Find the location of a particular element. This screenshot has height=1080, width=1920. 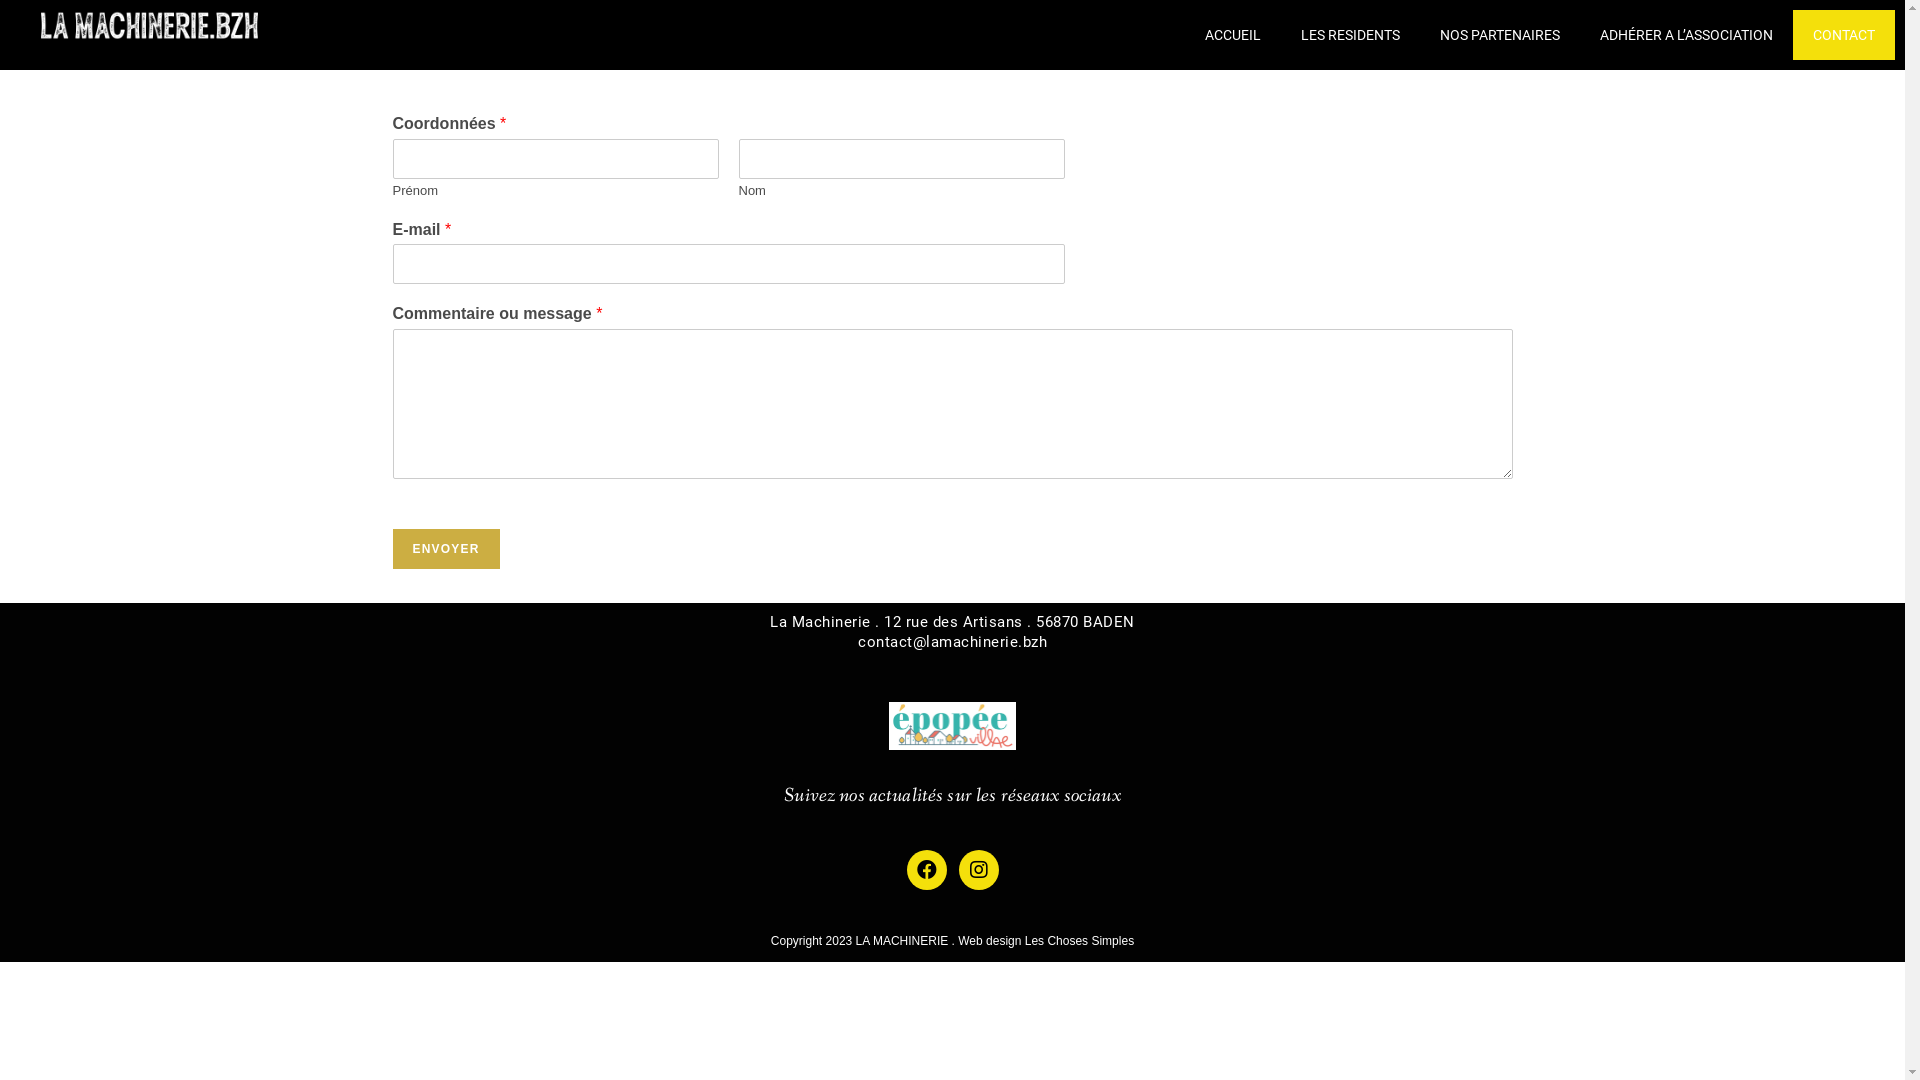

CONTACT is located at coordinates (1844, 35).